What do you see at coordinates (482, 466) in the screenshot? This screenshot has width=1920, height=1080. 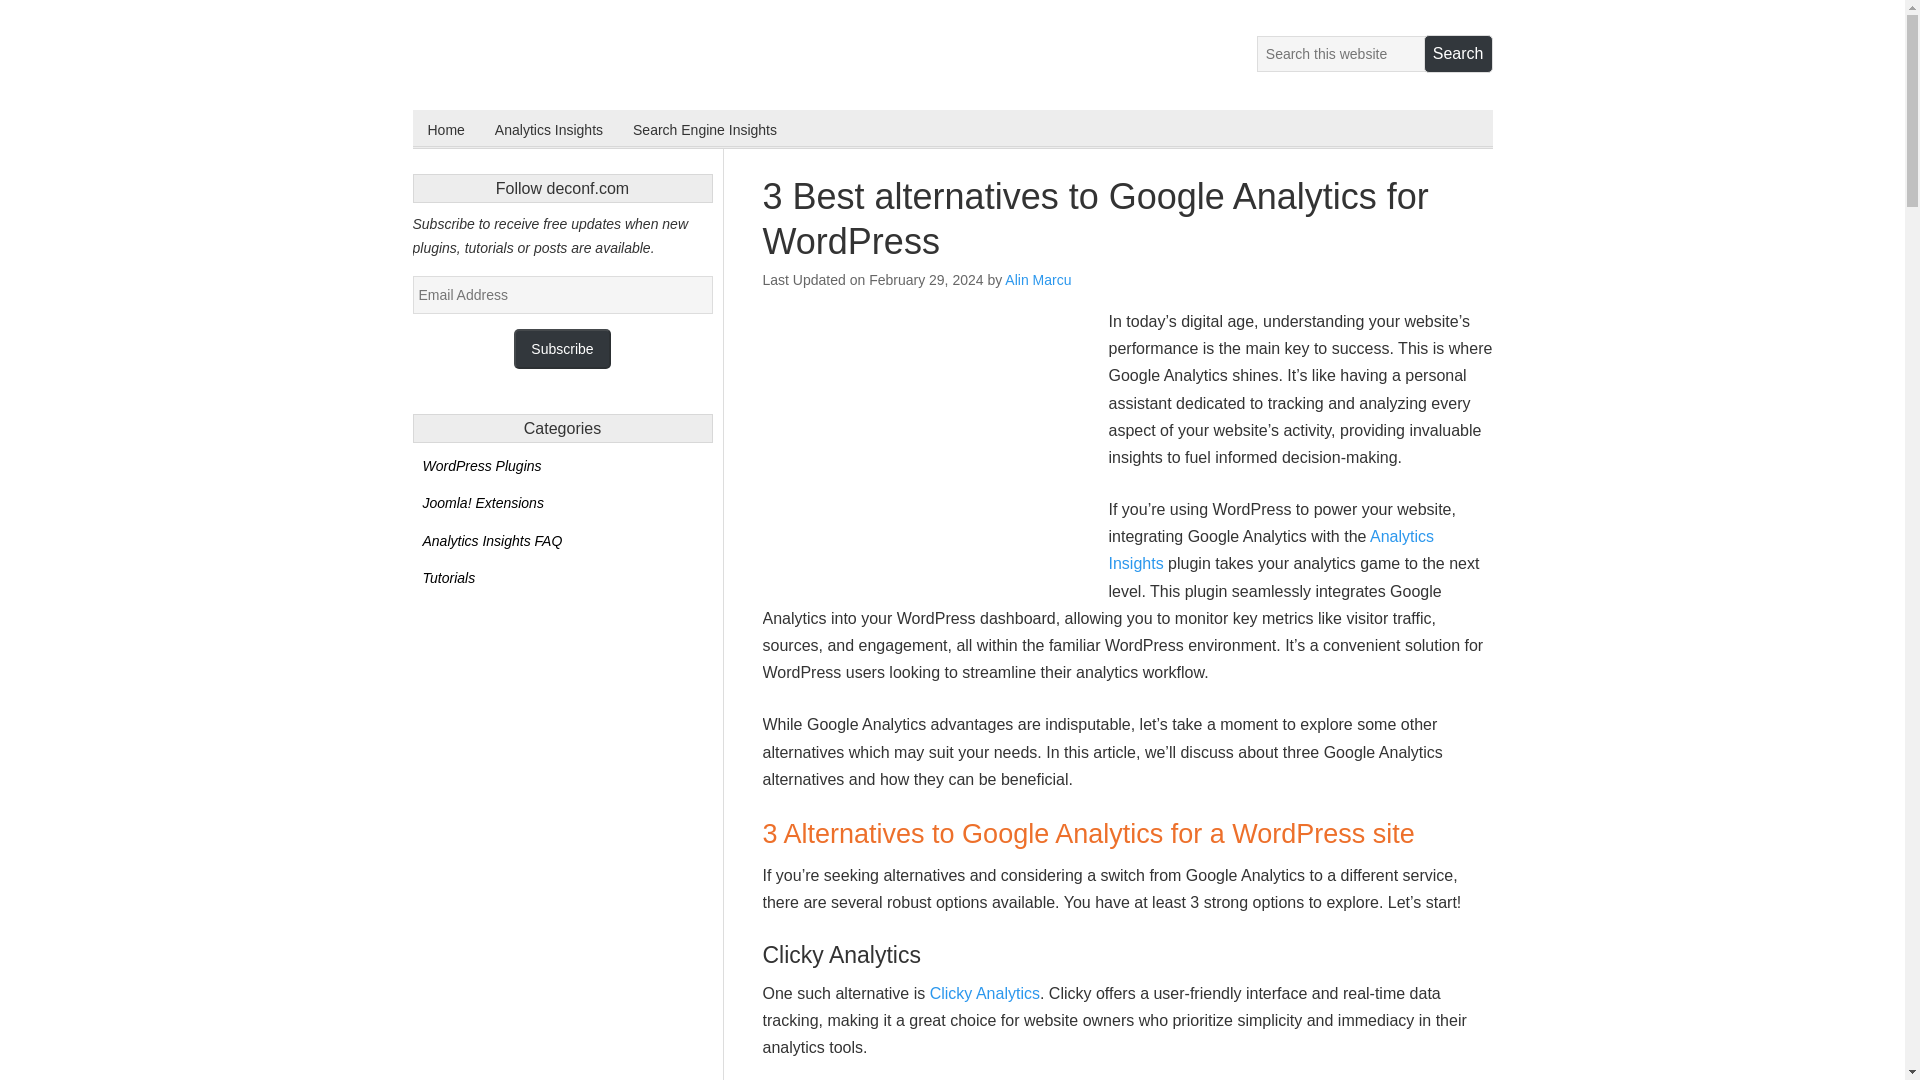 I see `WordPress Plugins` at bounding box center [482, 466].